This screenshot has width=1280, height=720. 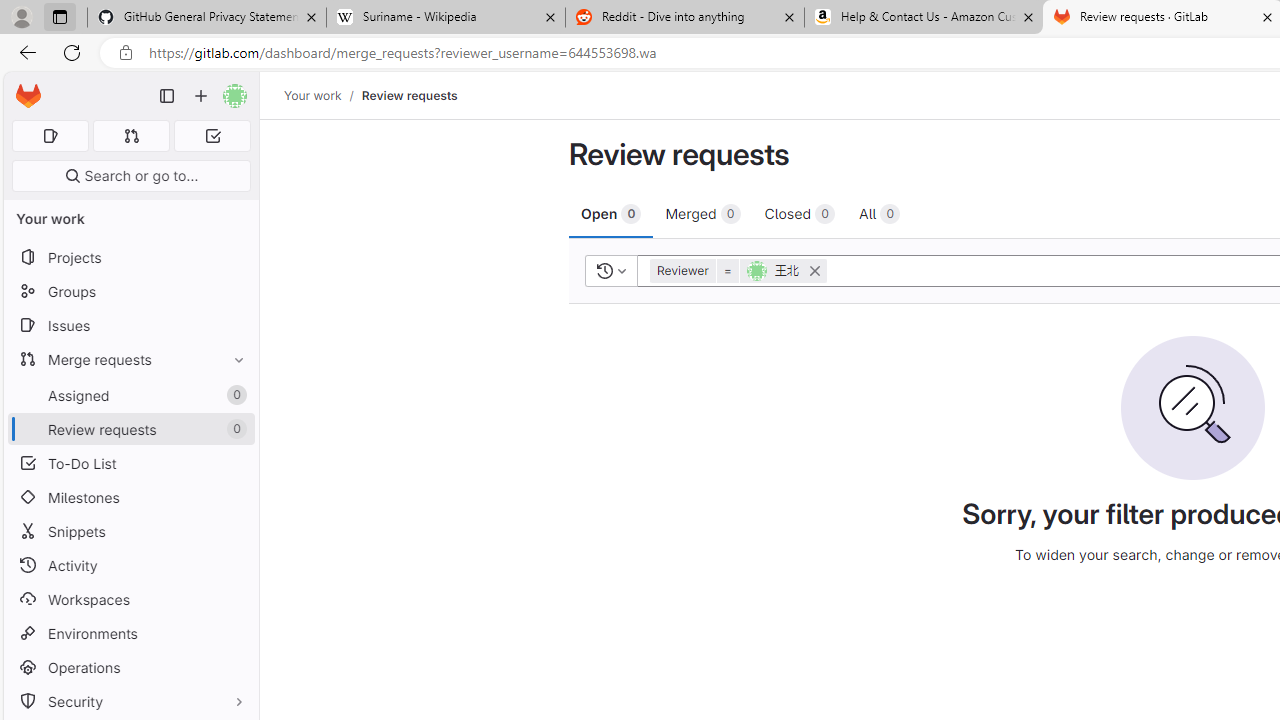 What do you see at coordinates (604, 270) in the screenshot?
I see `Class: s16` at bounding box center [604, 270].